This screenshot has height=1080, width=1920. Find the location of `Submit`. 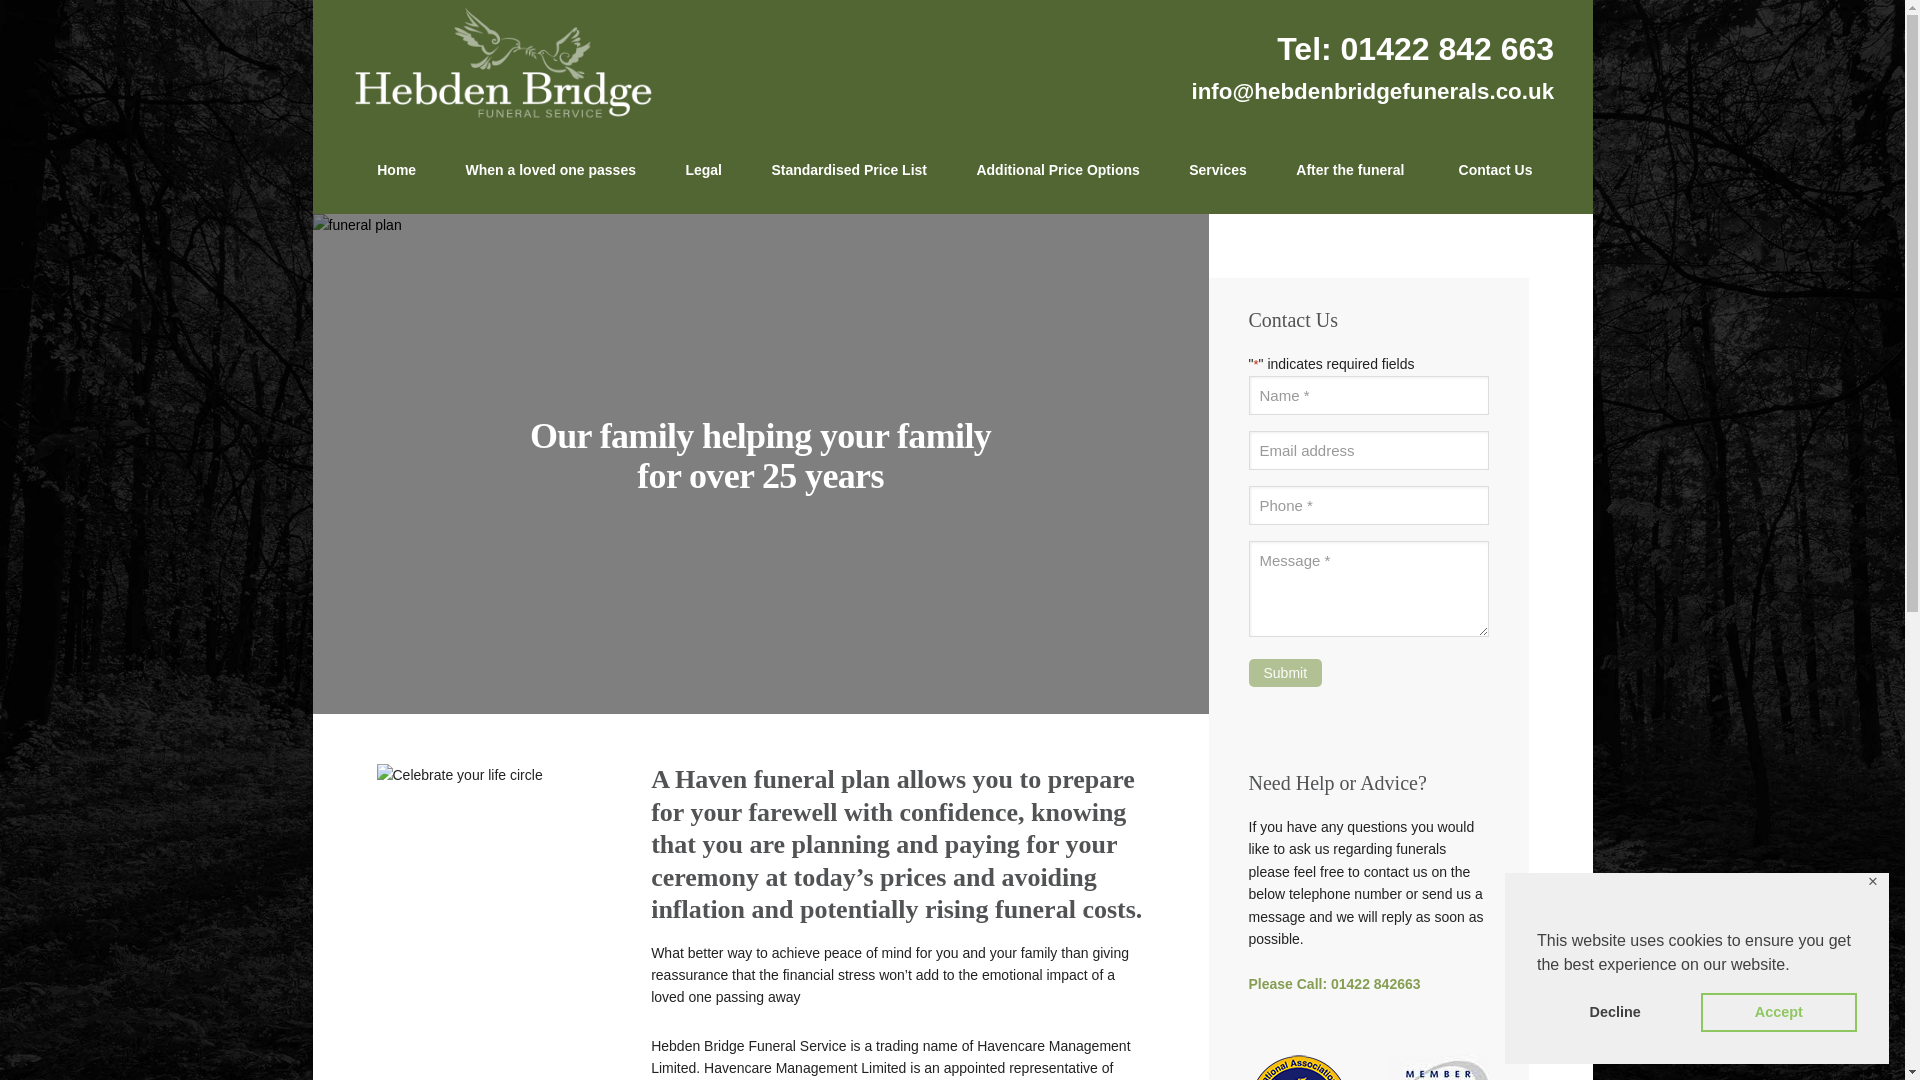

Submit is located at coordinates (1285, 672).